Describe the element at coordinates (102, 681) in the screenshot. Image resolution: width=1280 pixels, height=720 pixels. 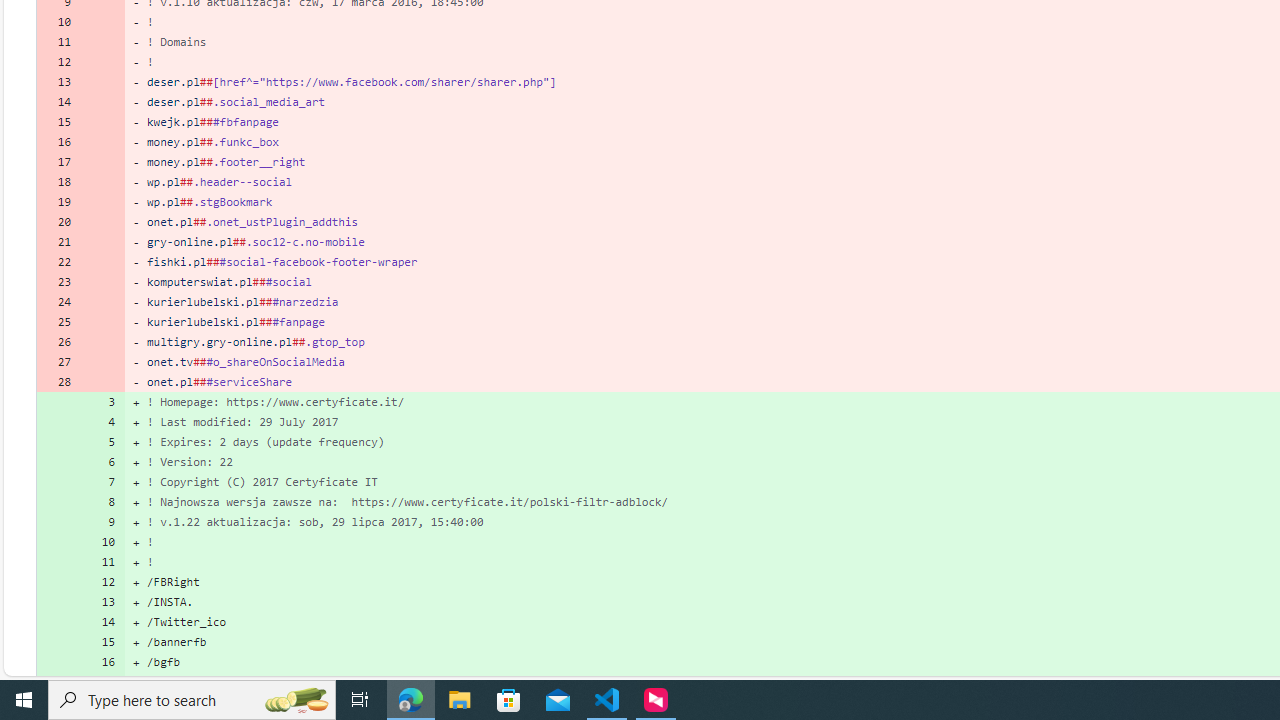
I see `17` at that location.